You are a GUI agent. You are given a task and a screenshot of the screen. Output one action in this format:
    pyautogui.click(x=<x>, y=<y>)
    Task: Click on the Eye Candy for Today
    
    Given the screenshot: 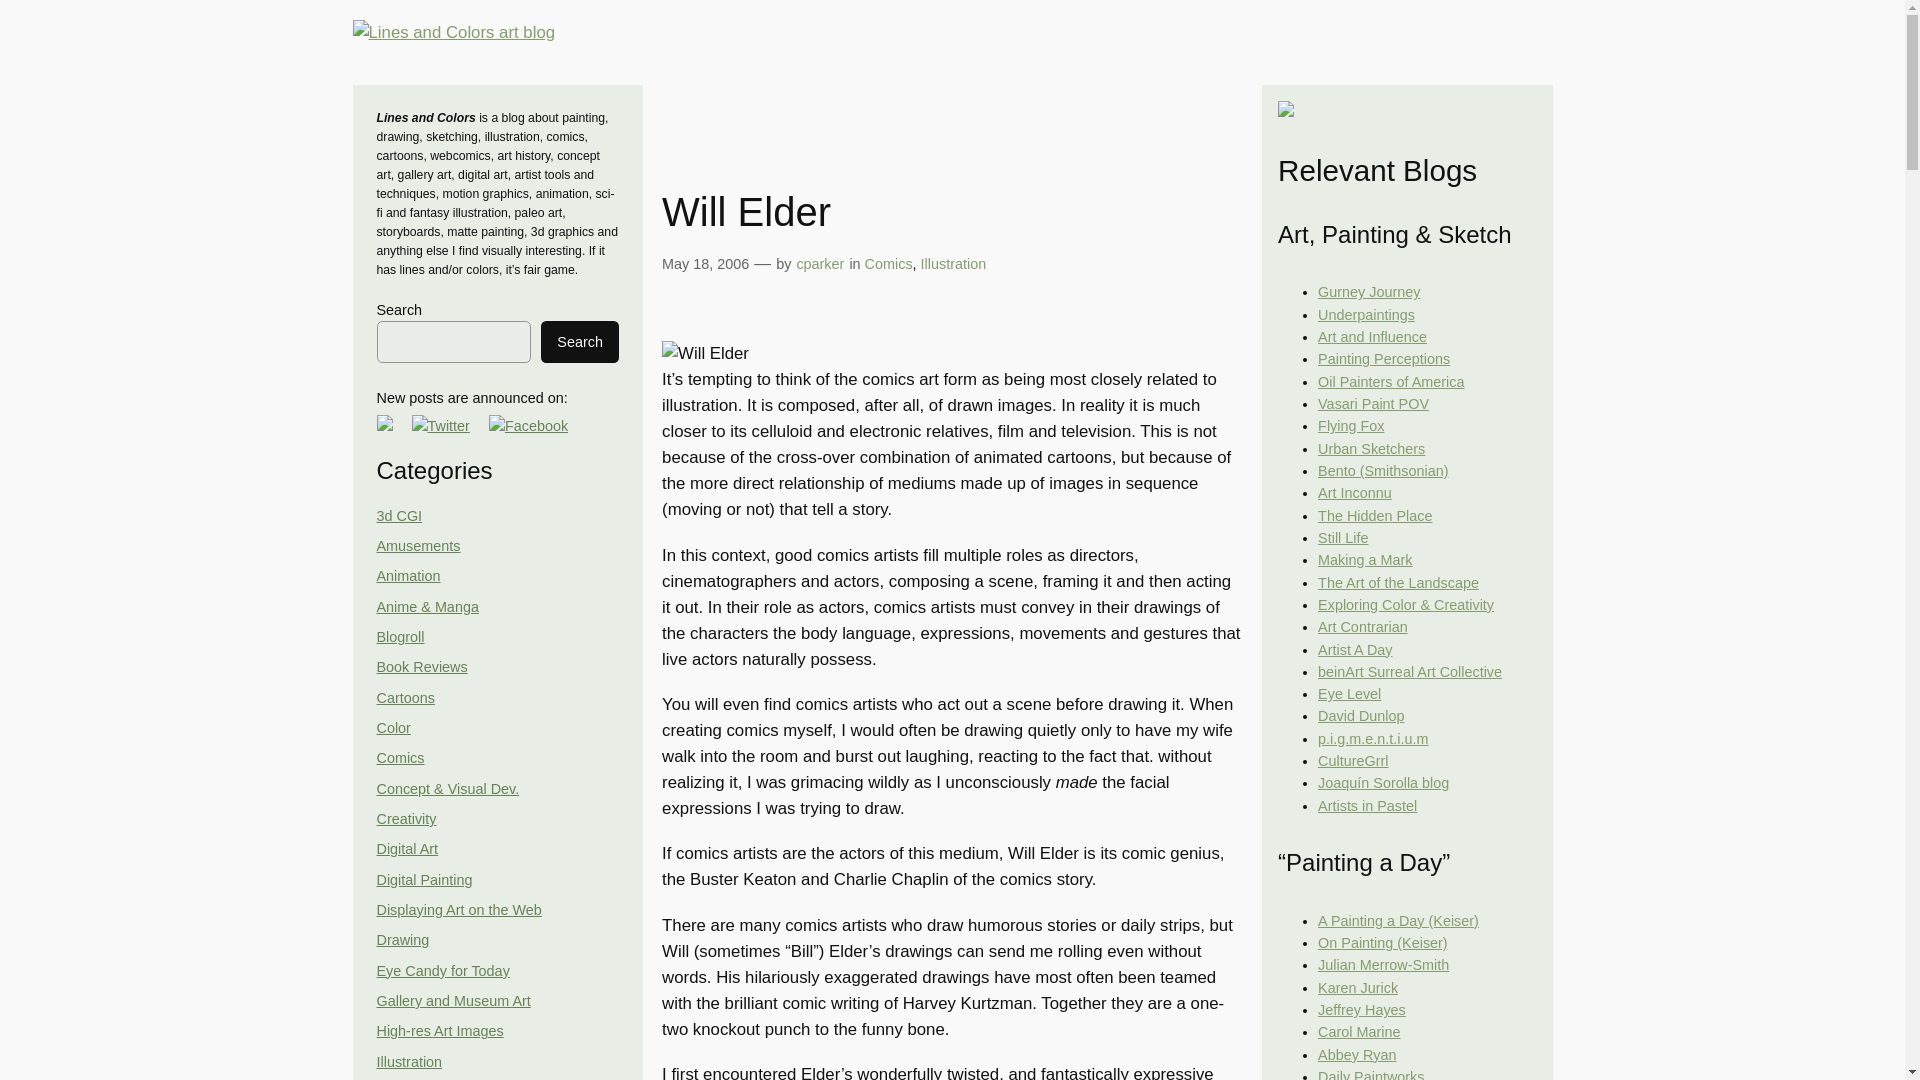 What is the action you would take?
    pyautogui.click(x=442, y=970)
    